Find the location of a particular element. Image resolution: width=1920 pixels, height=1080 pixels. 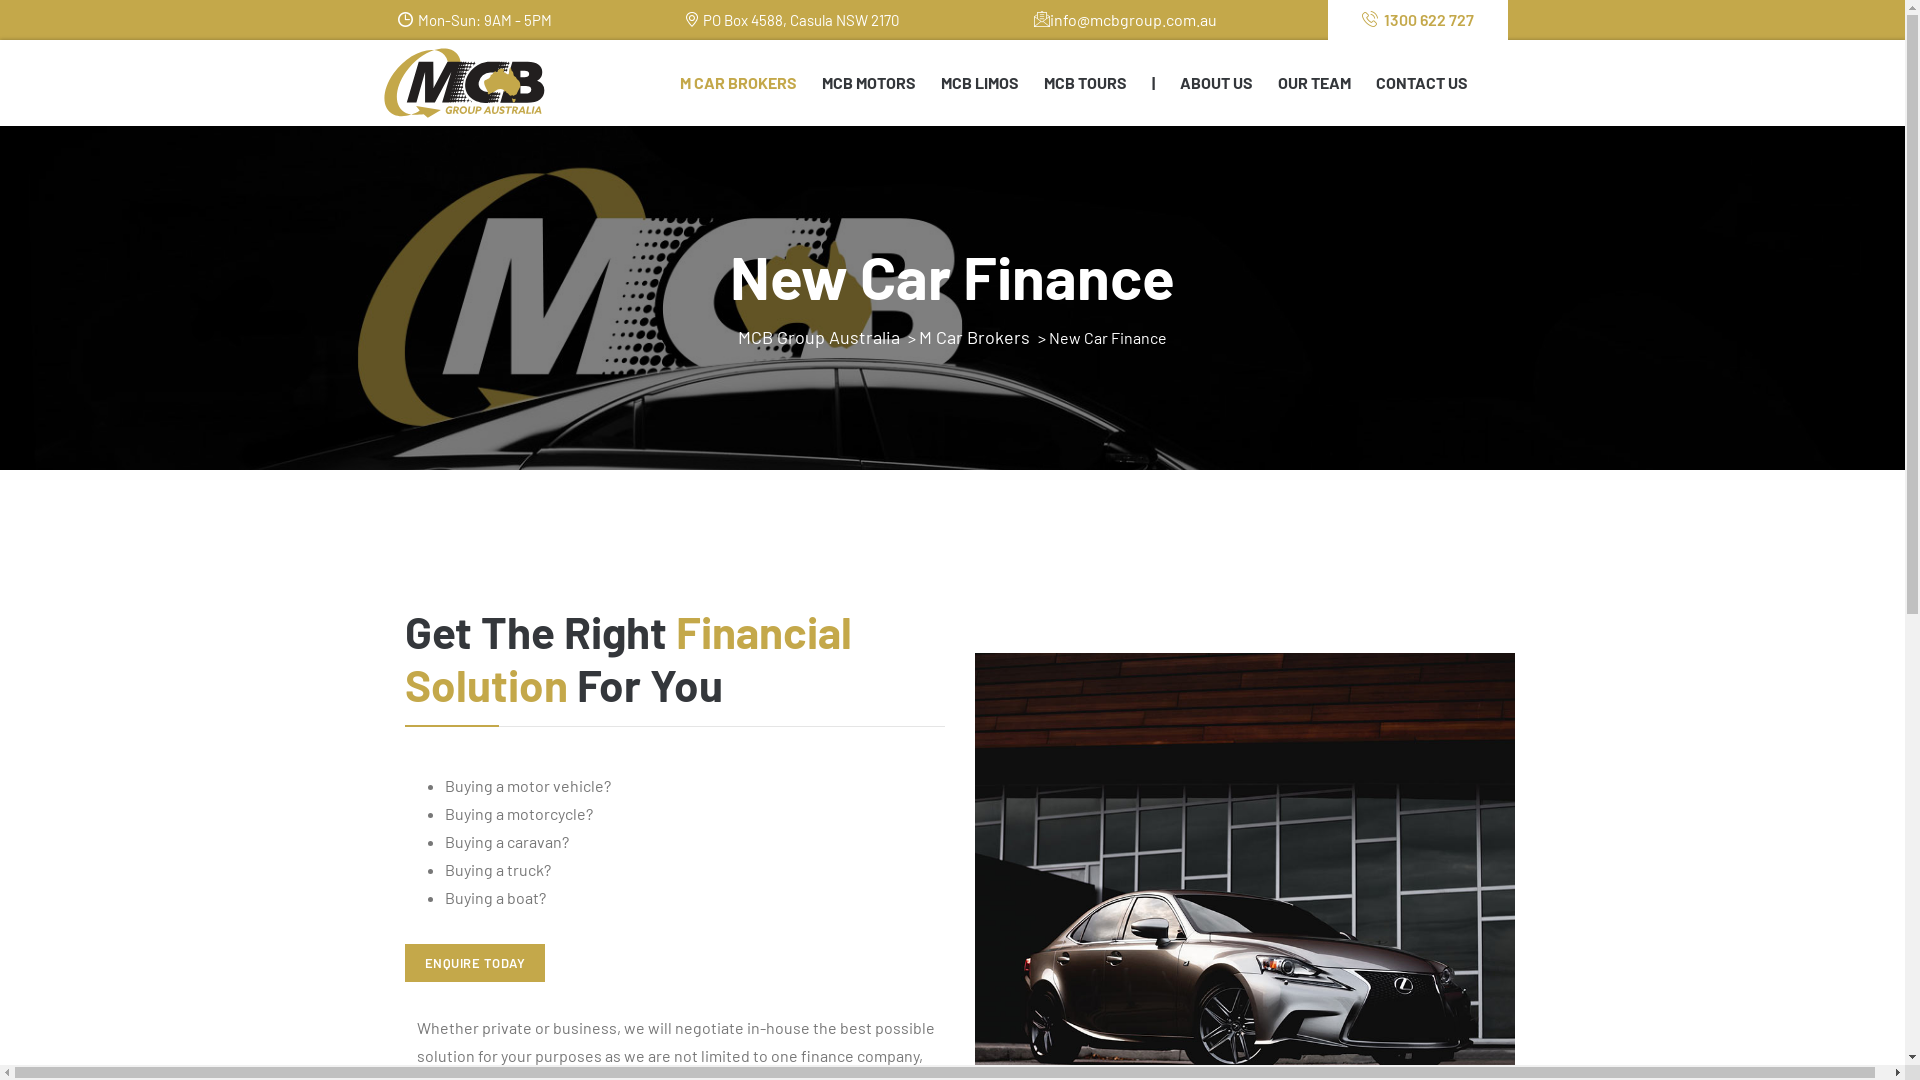

MCB TOURS is located at coordinates (1086, 83).